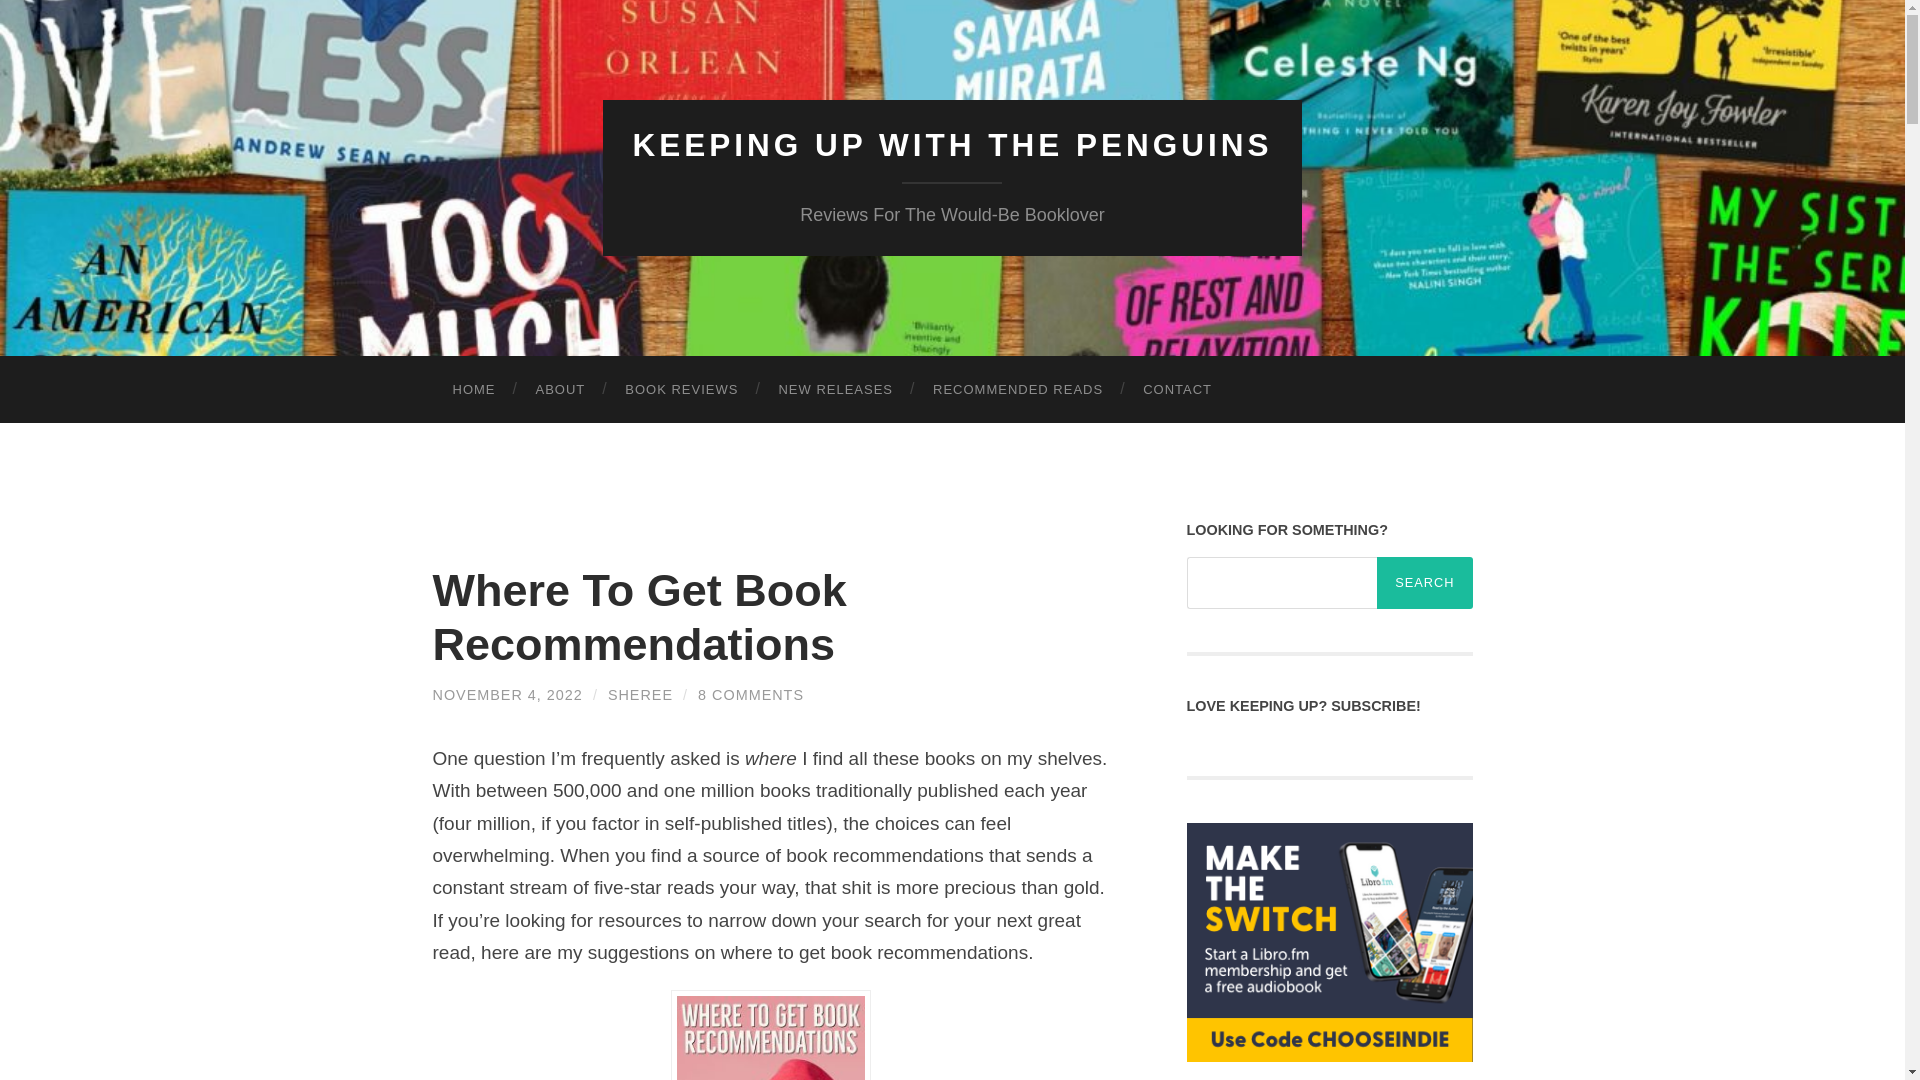  I want to click on CONTACT, so click(1178, 390).